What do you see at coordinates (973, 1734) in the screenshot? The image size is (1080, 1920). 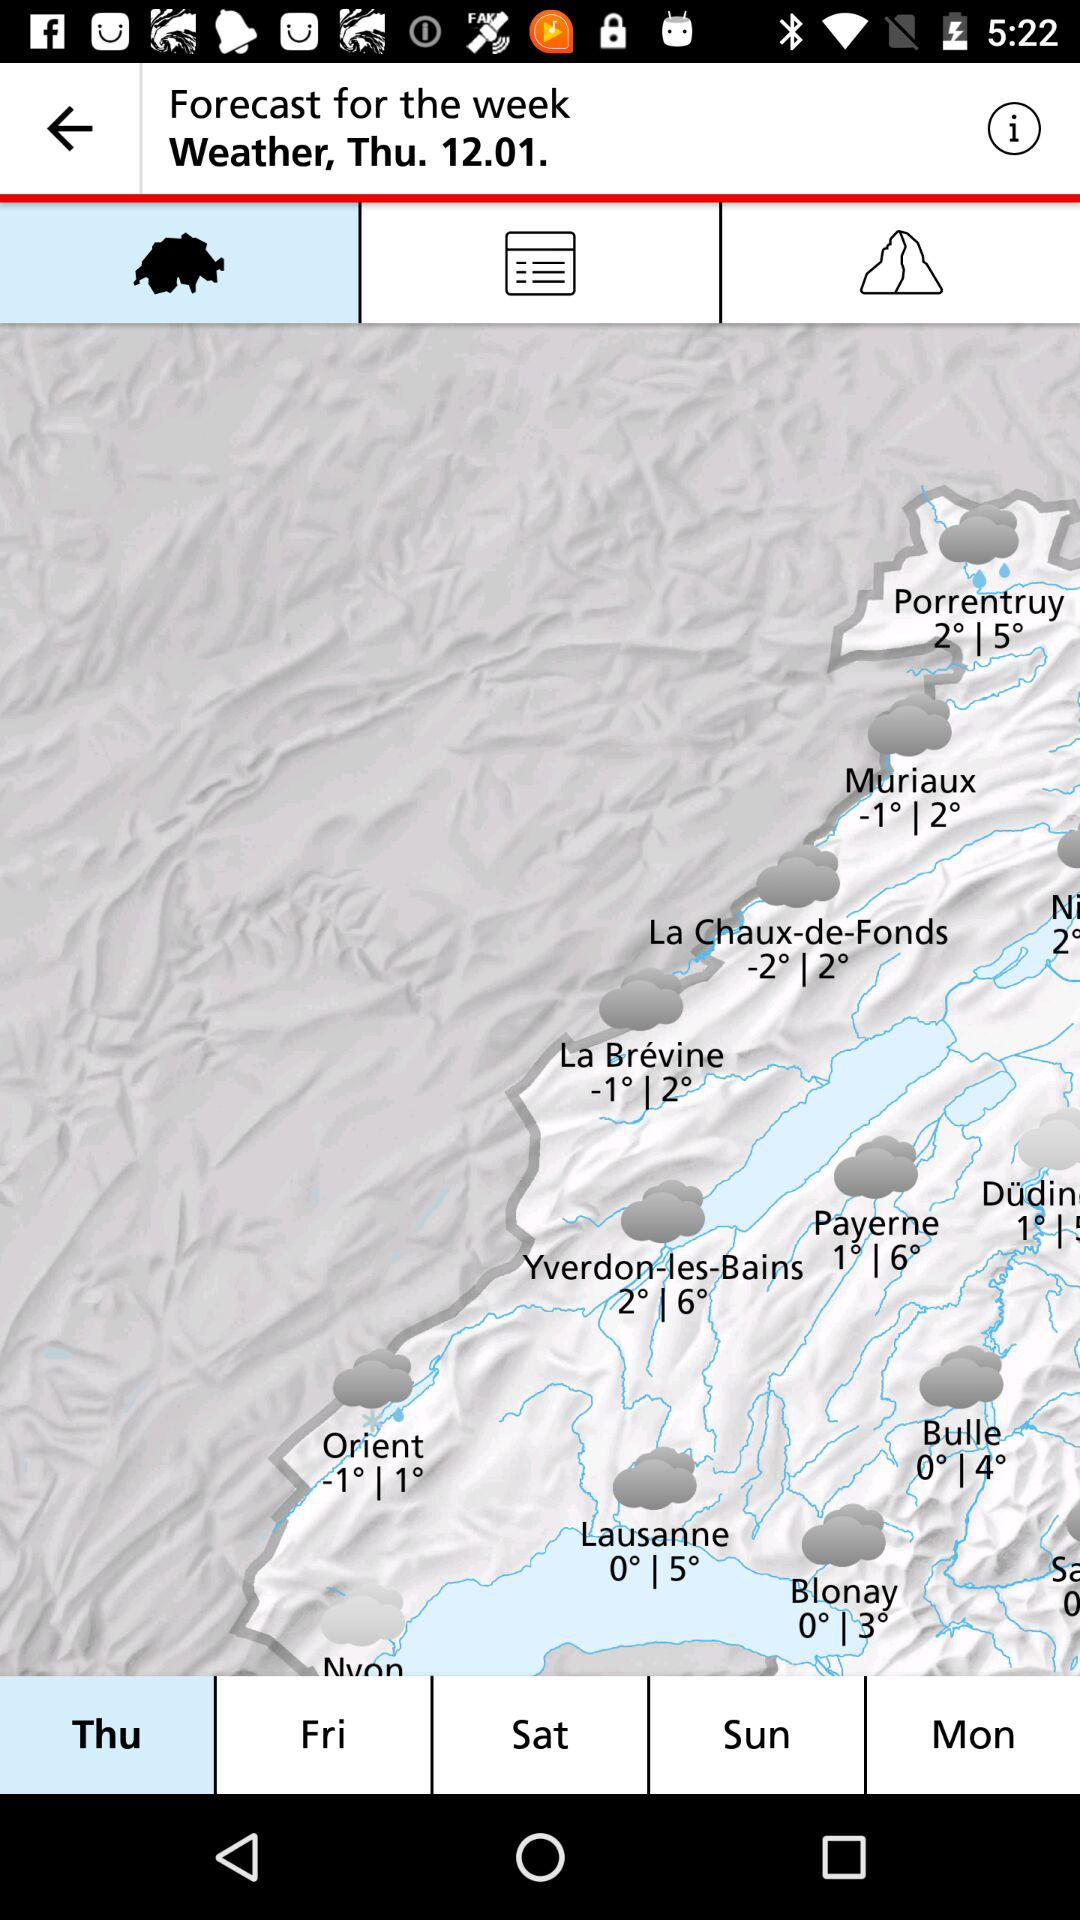 I see `open mon icon` at bounding box center [973, 1734].